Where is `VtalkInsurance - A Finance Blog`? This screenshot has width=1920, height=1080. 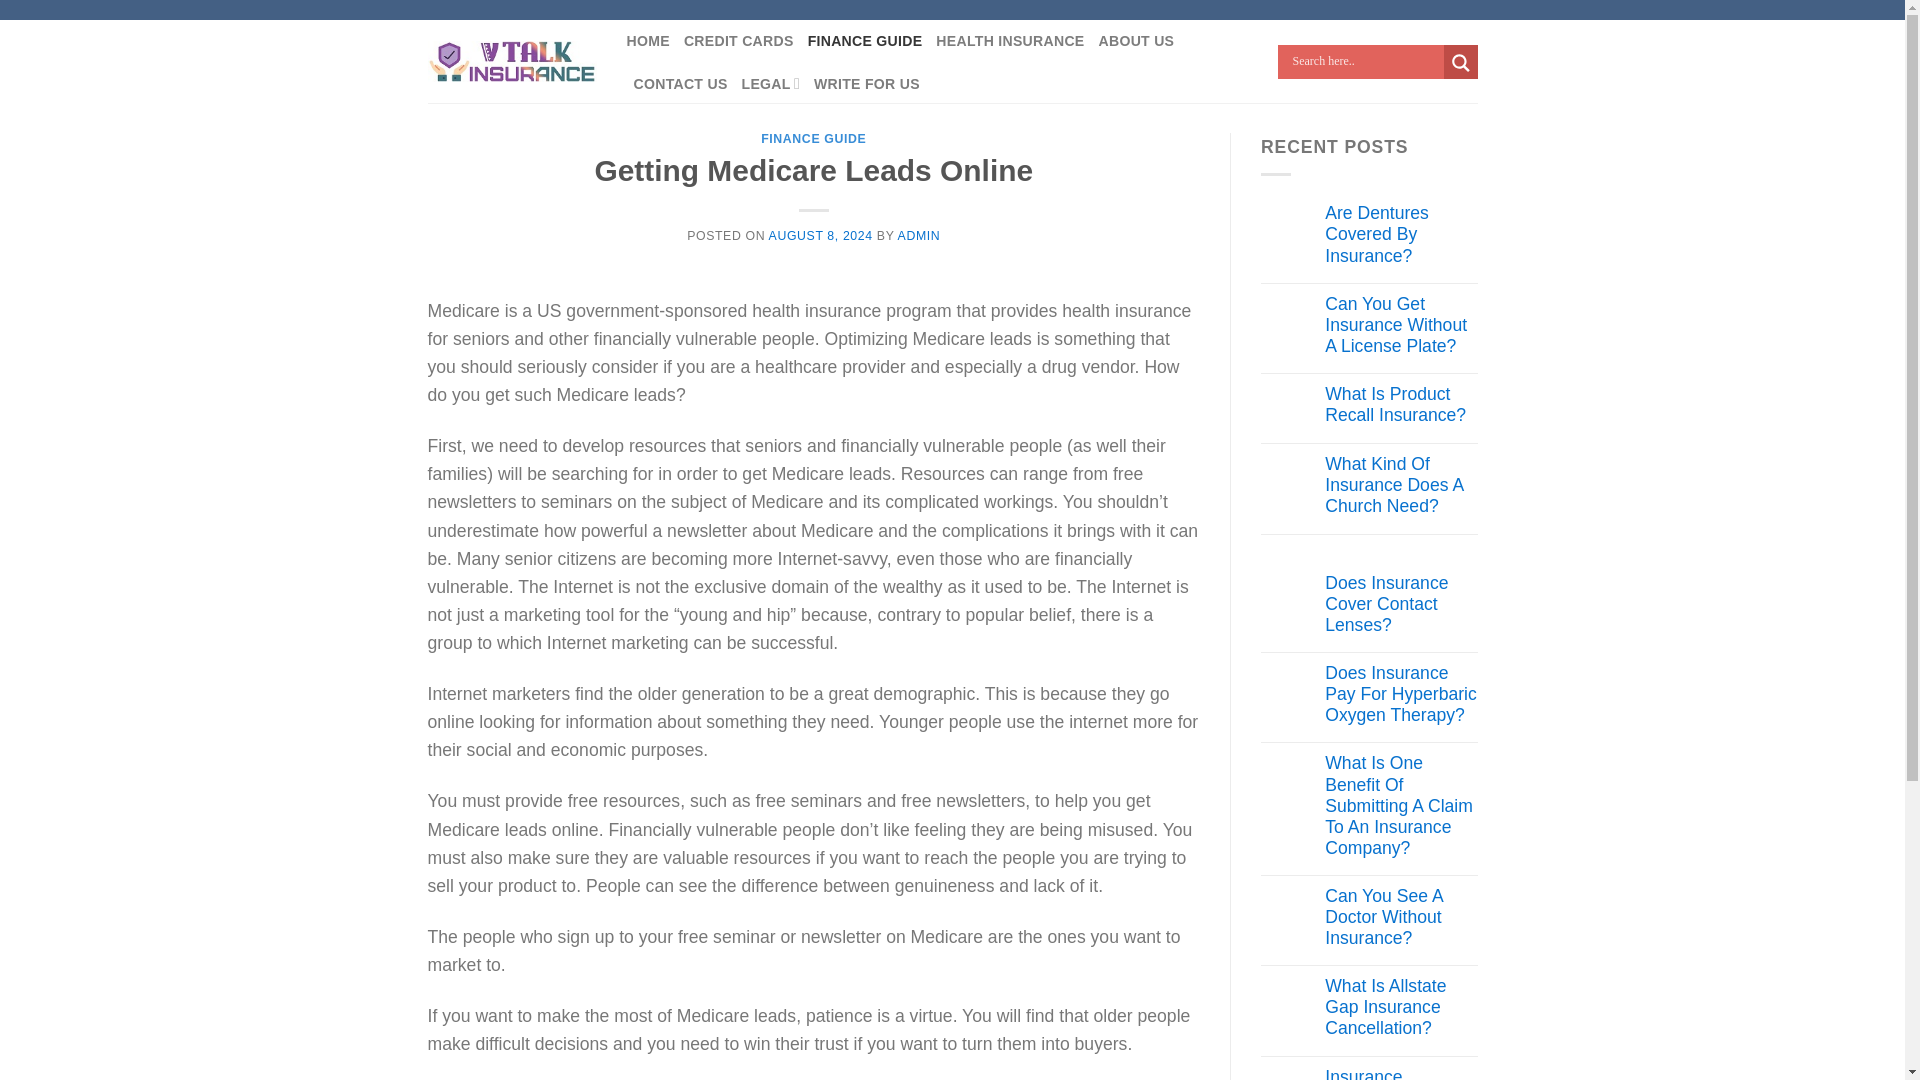 VtalkInsurance - A Finance Blog is located at coordinates (512, 62).